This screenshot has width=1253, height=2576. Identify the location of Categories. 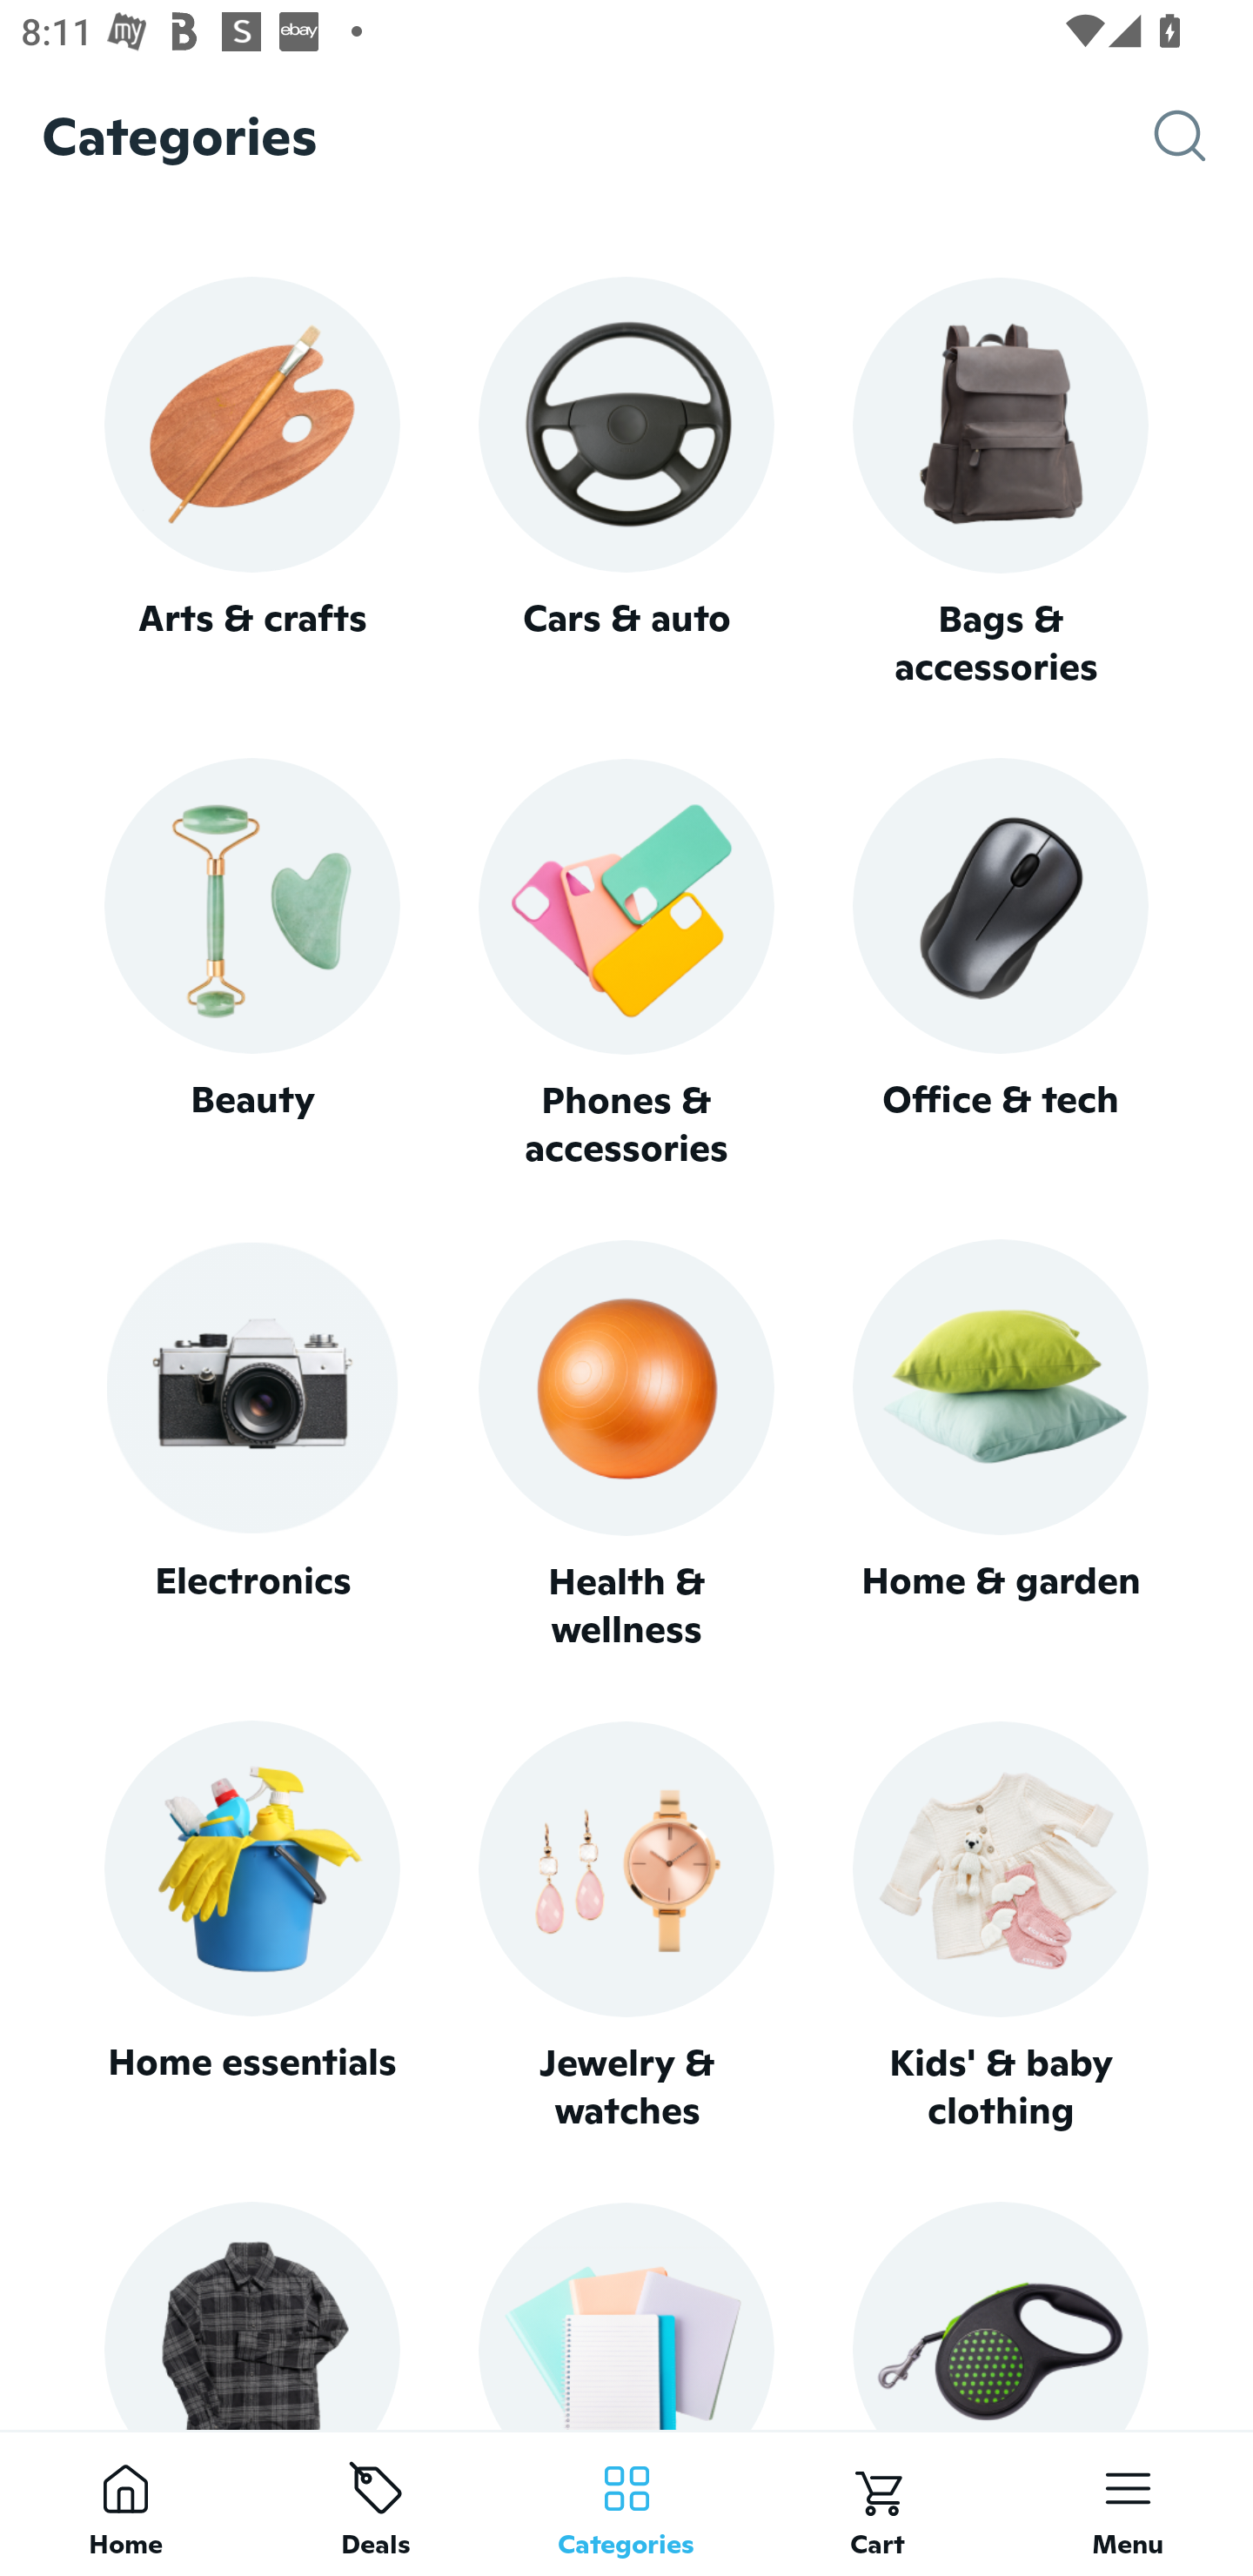
(626, 2503).